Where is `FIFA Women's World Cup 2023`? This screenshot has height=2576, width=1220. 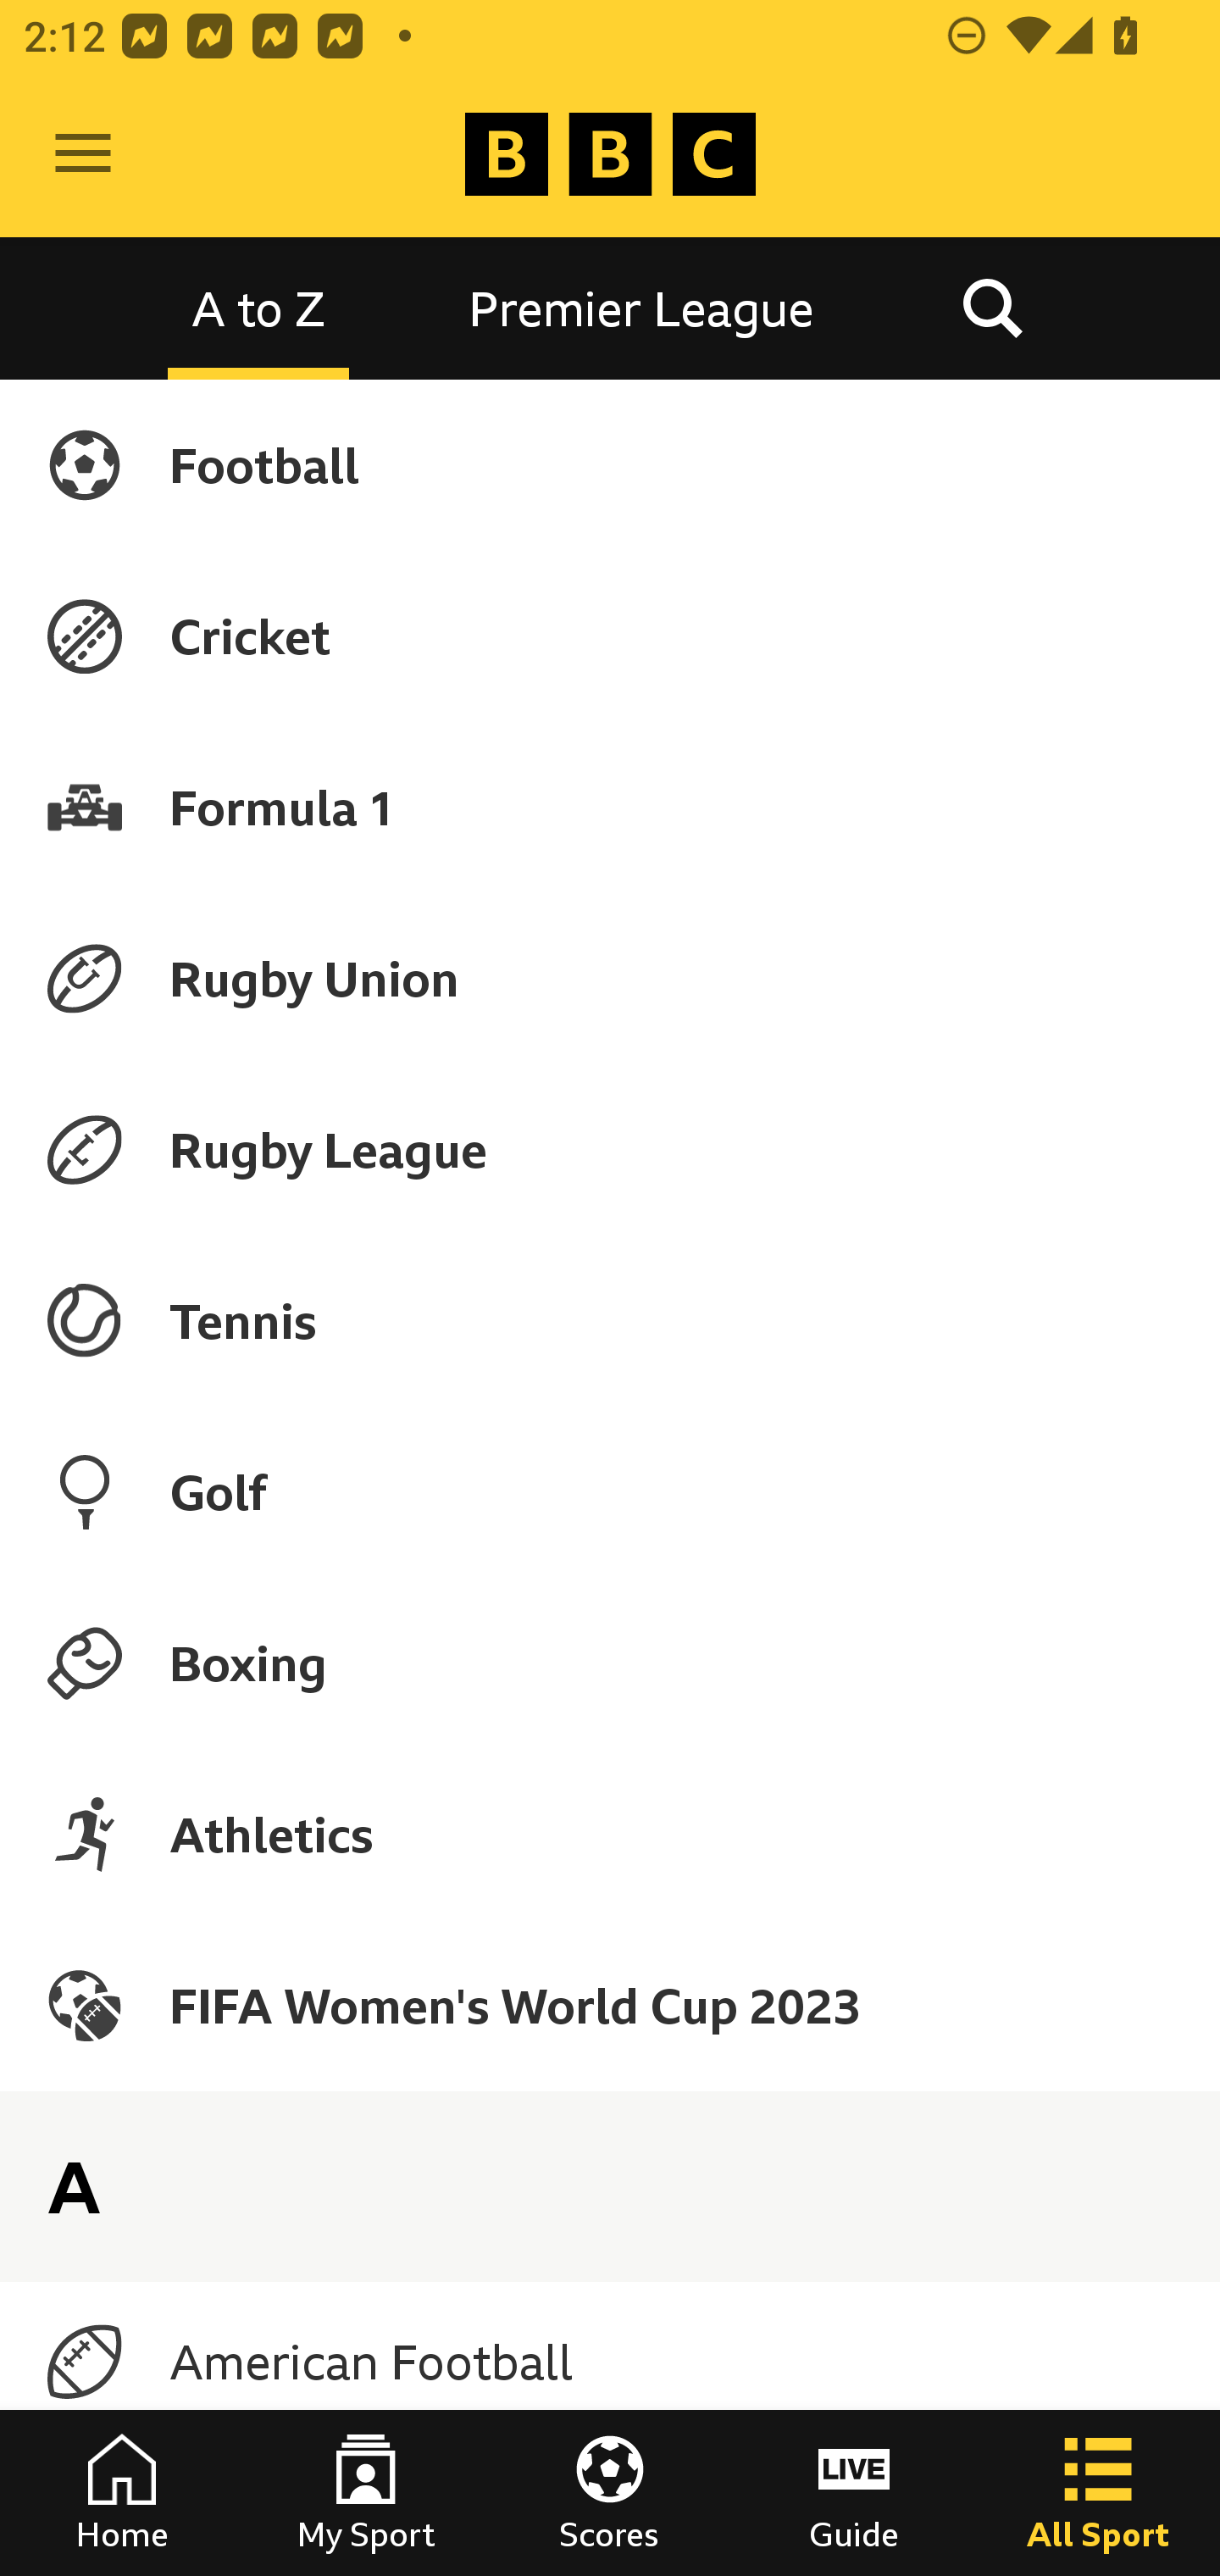 FIFA Women's World Cup 2023 is located at coordinates (610, 2005).